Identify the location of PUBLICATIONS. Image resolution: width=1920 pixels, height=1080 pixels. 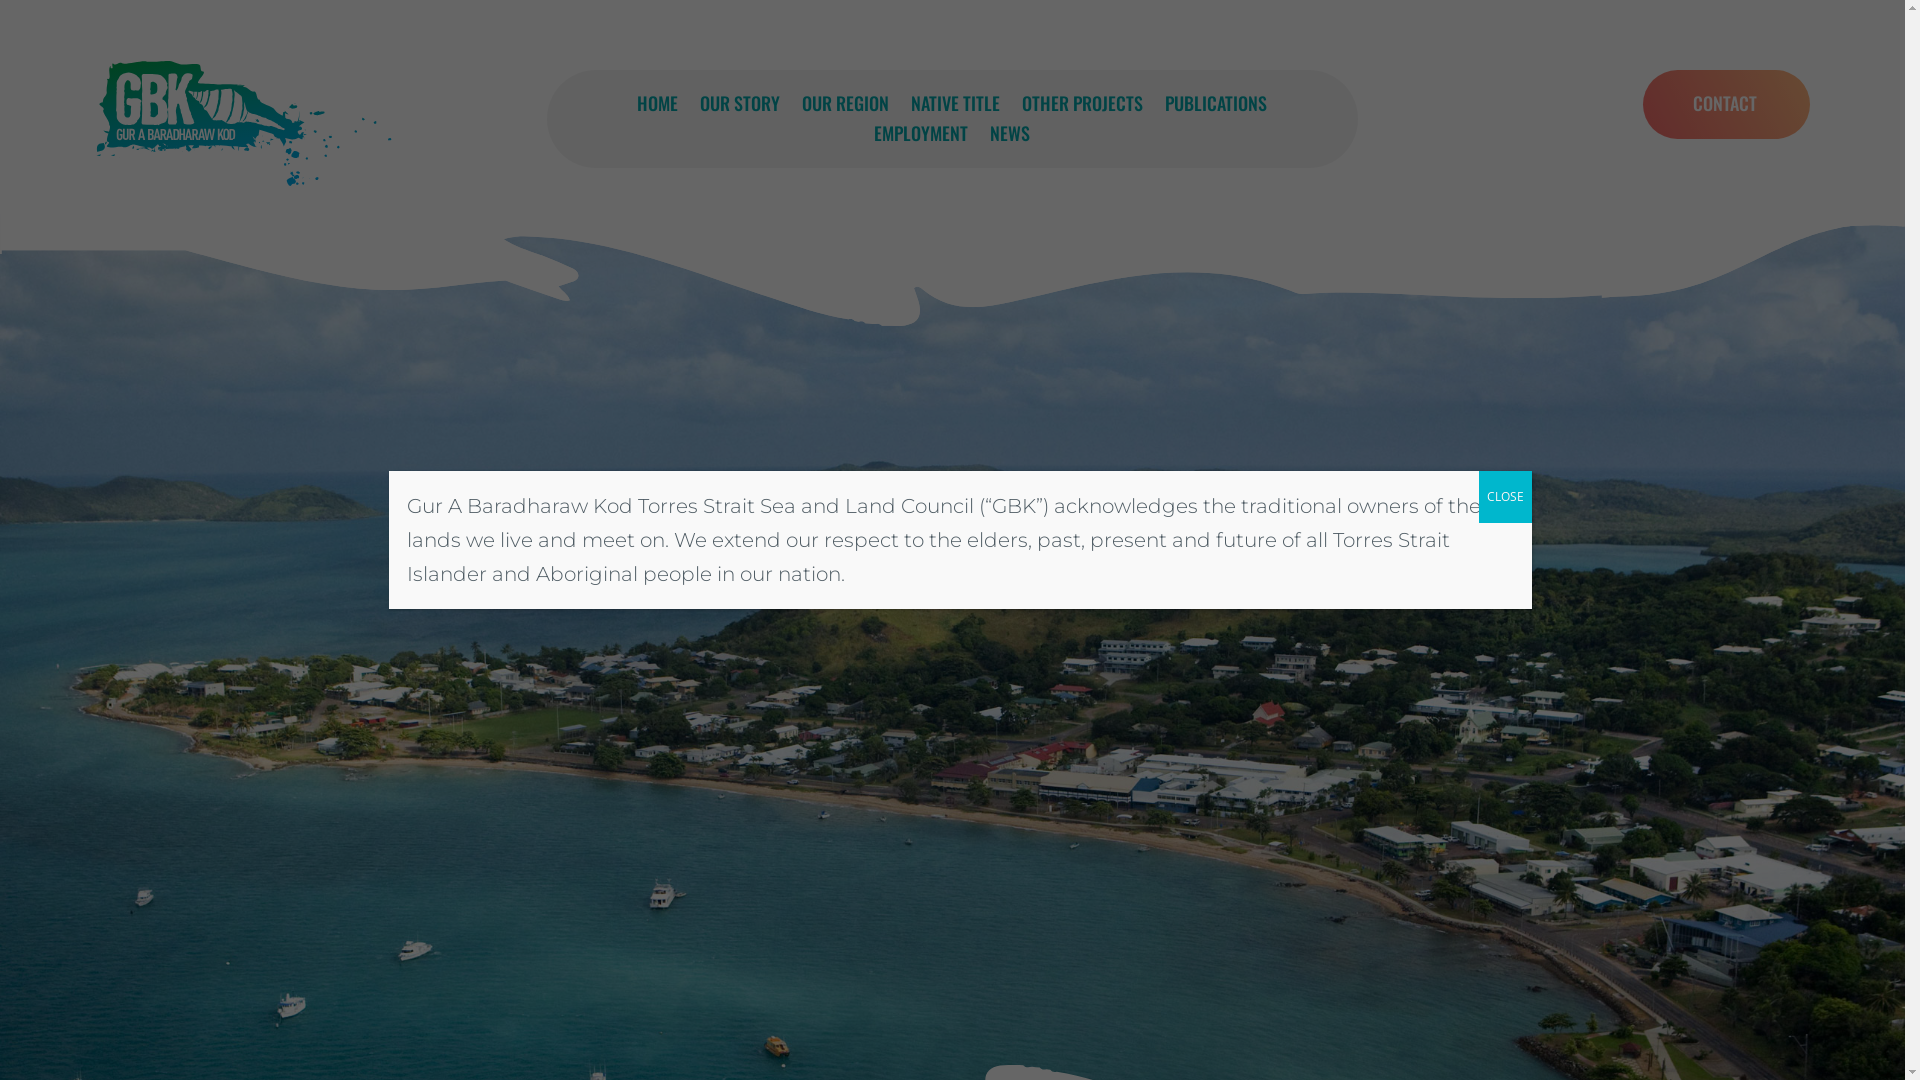
(1216, 107).